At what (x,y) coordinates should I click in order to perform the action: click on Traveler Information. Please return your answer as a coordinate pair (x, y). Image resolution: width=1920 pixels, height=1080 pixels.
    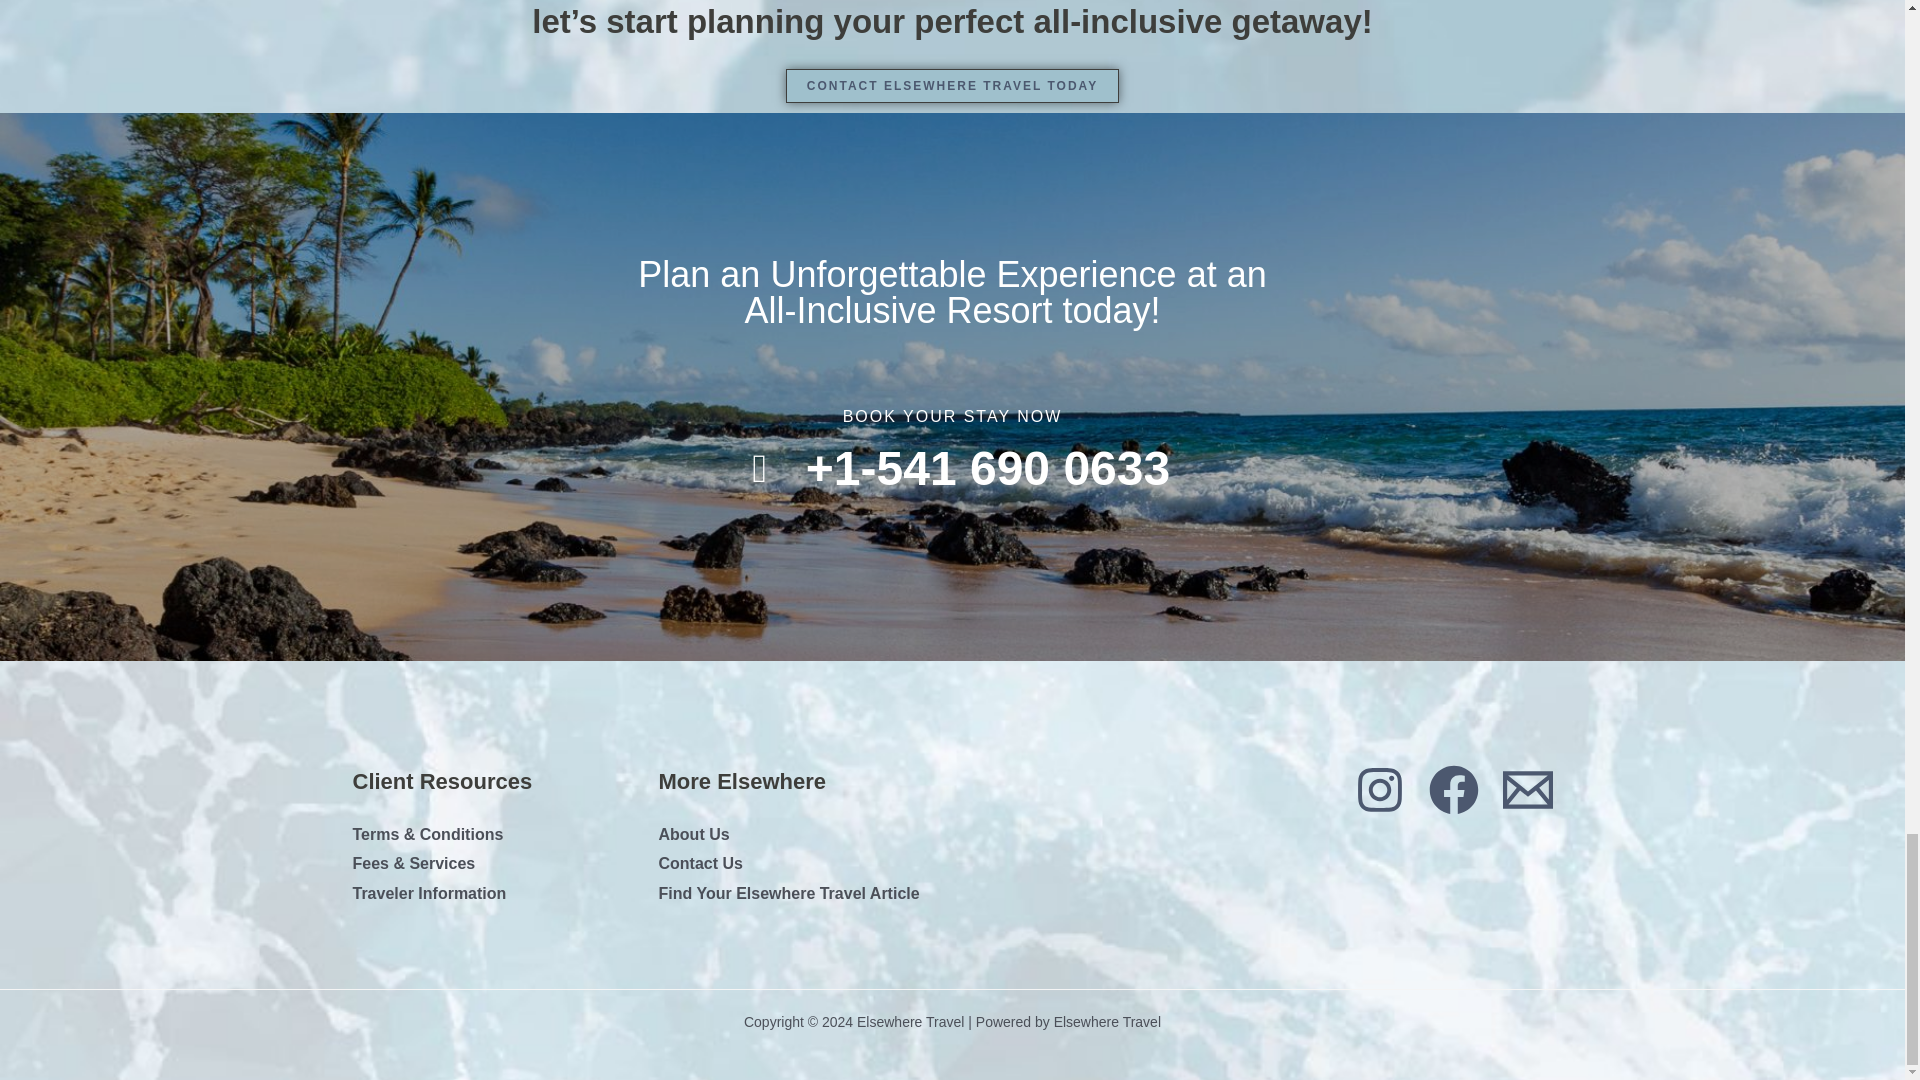
    Looking at the image, I should click on (428, 892).